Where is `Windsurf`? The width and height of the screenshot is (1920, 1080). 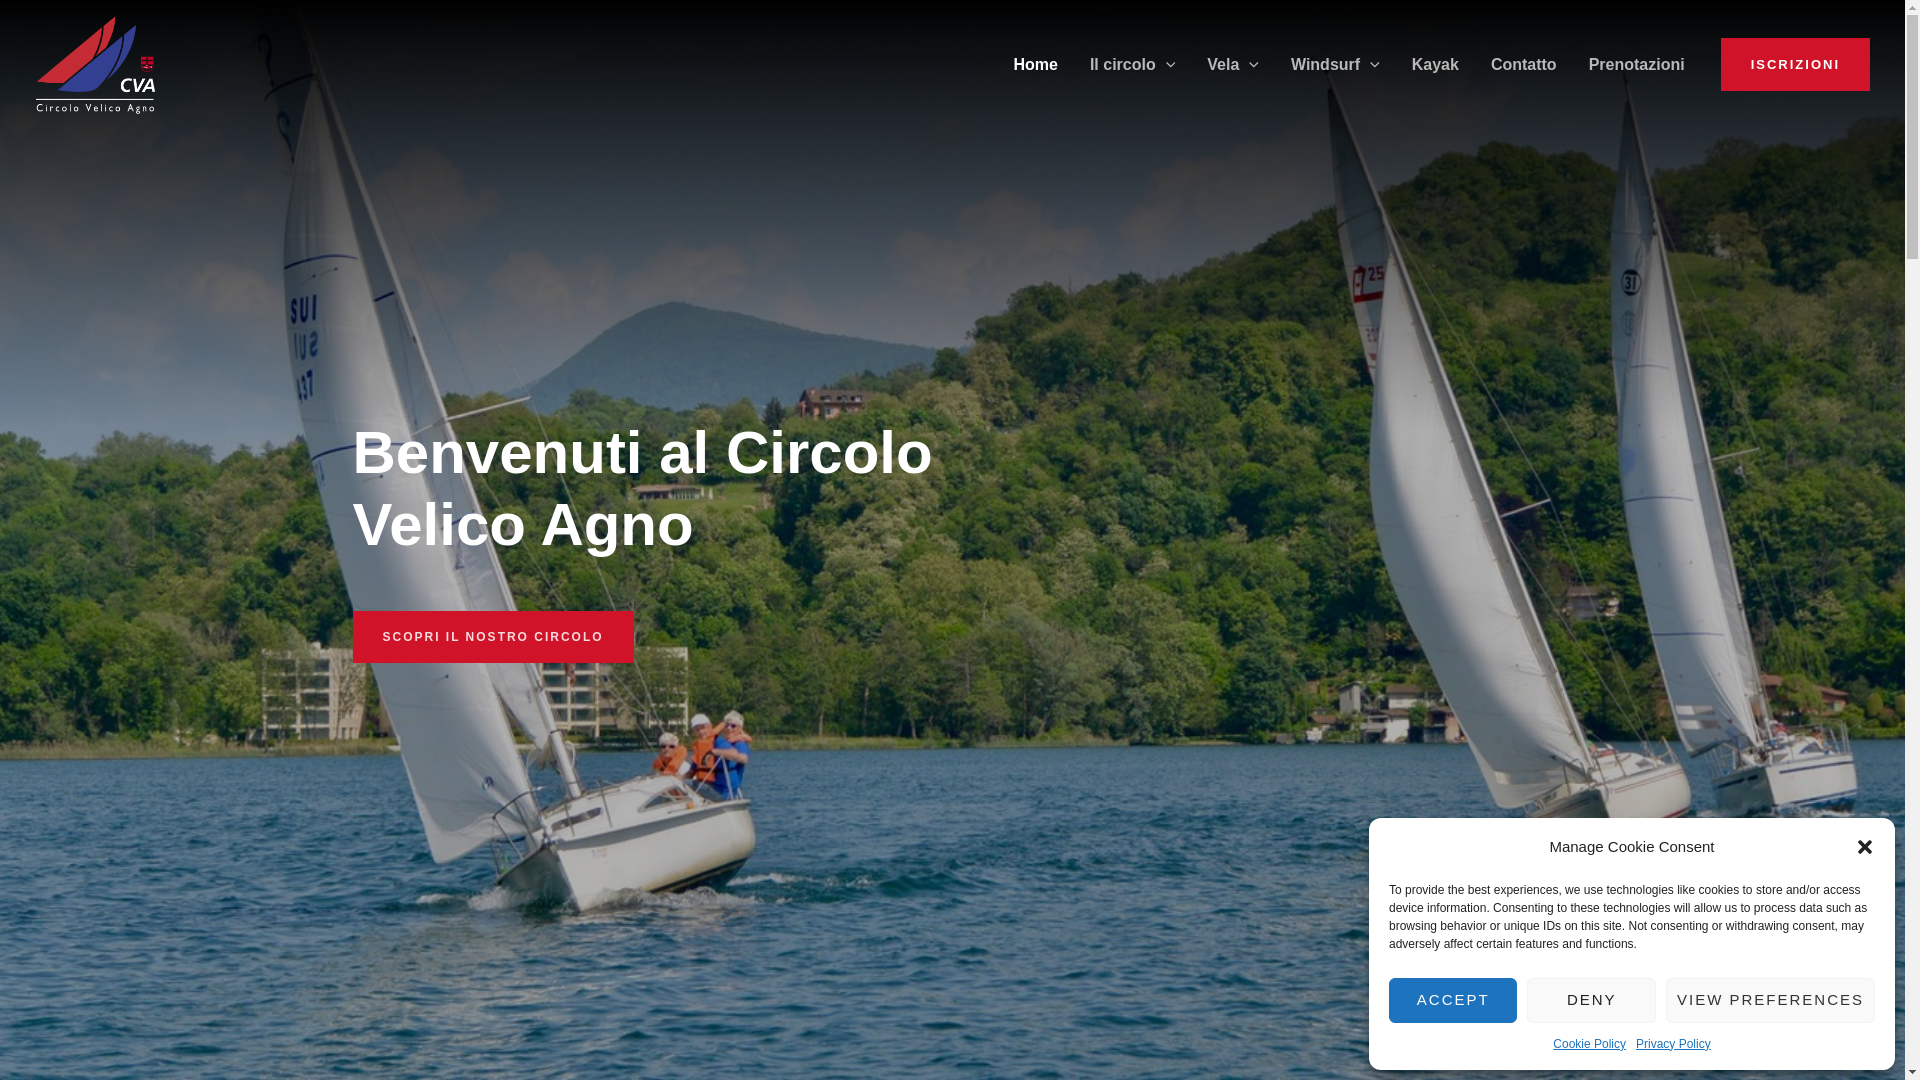
Windsurf is located at coordinates (1336, 65).